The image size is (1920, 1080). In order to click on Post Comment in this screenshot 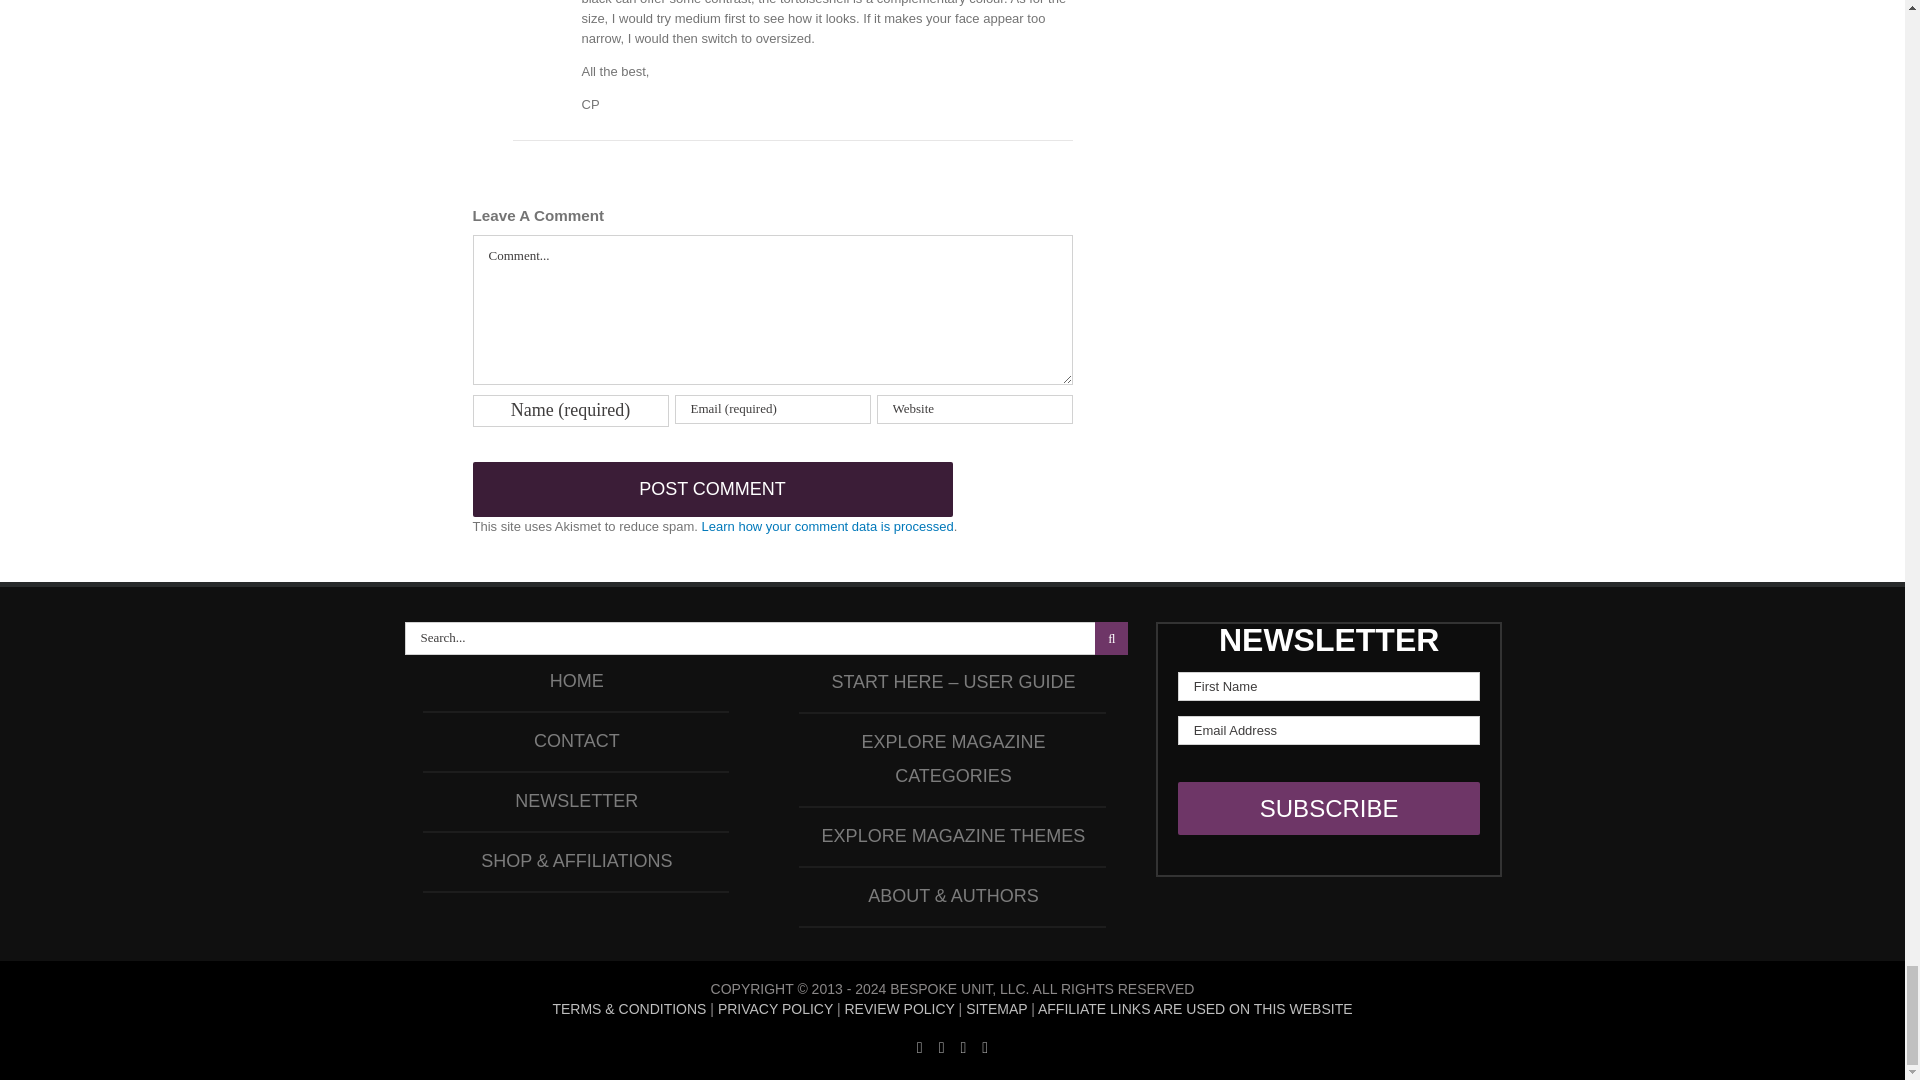, I will do `click(712, 490)`.